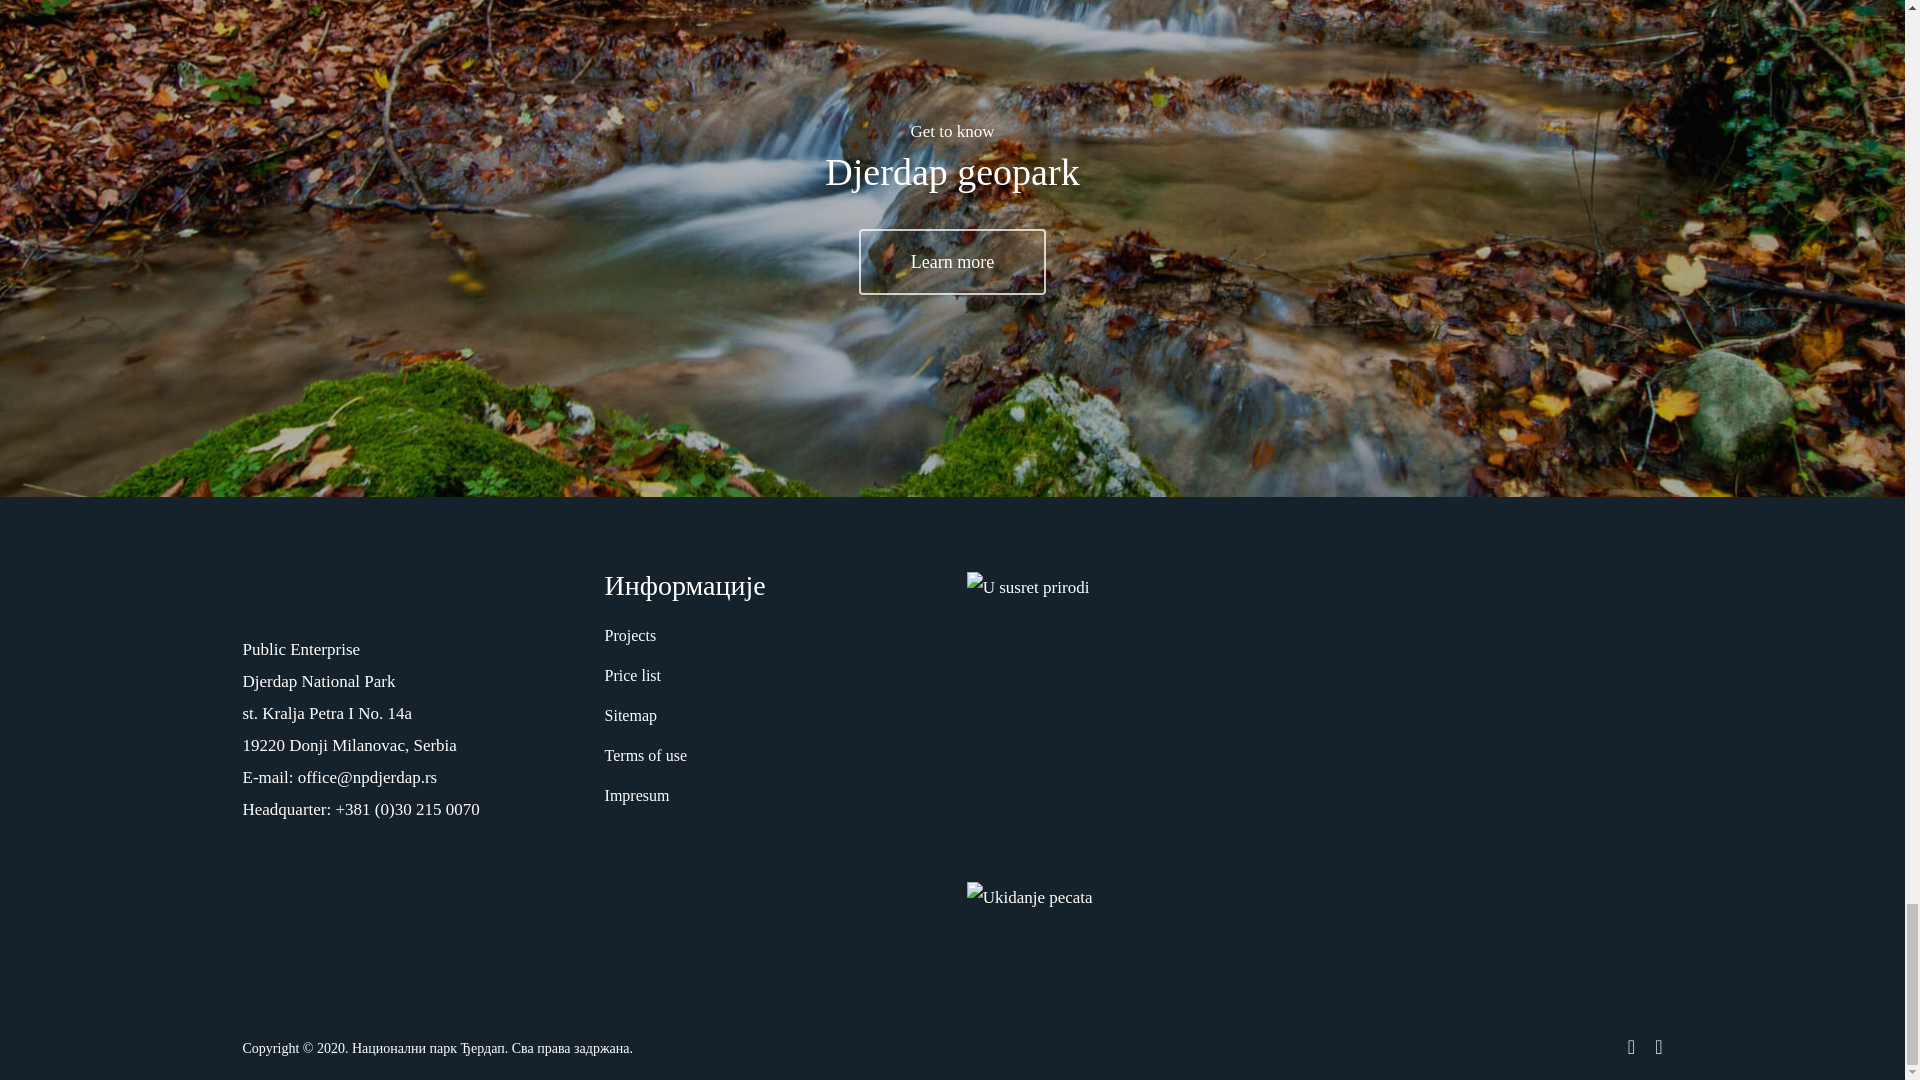  What do you see at coordinates (952, 261) in the screenshot?
I see `Learn more` at bounding box center [952, 261].